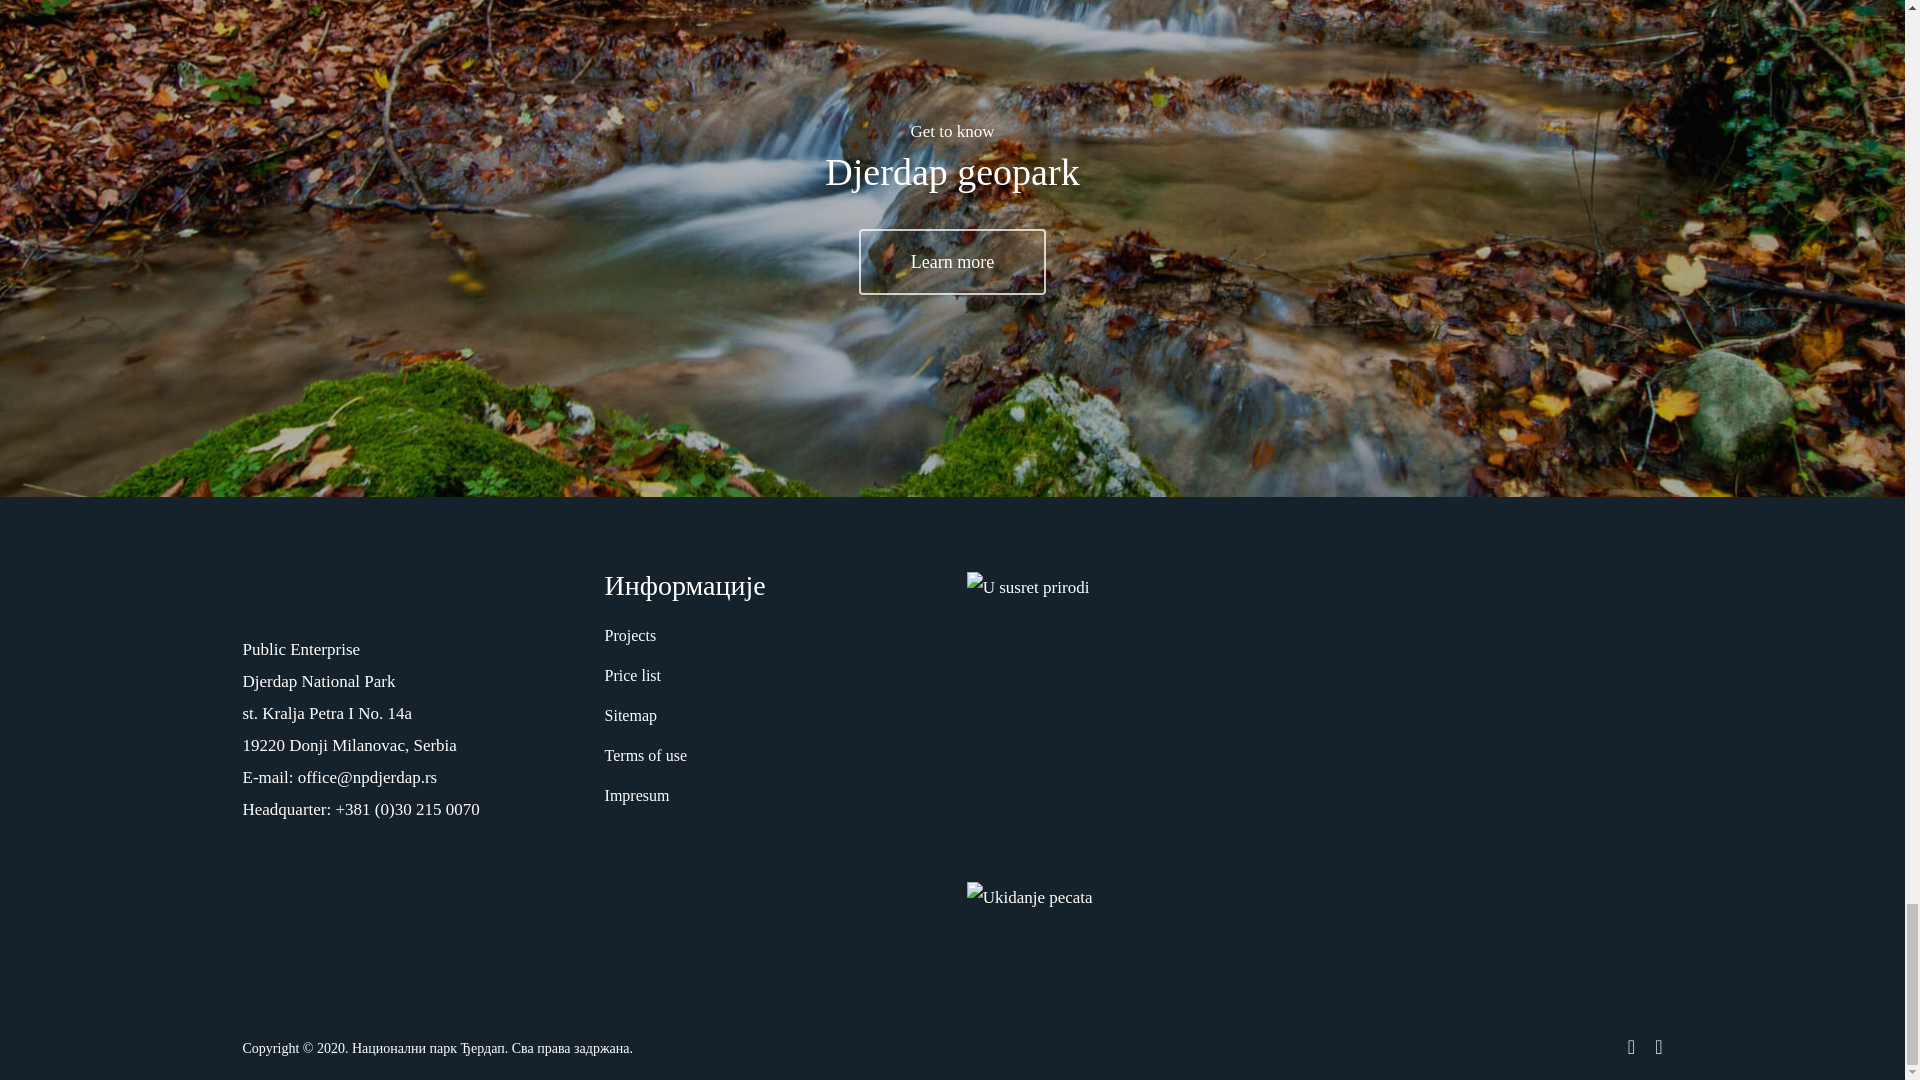  What do you see at coordinates (952, 261) in the screenshot?
I see `Learn more` at bounding box center [952, 261].